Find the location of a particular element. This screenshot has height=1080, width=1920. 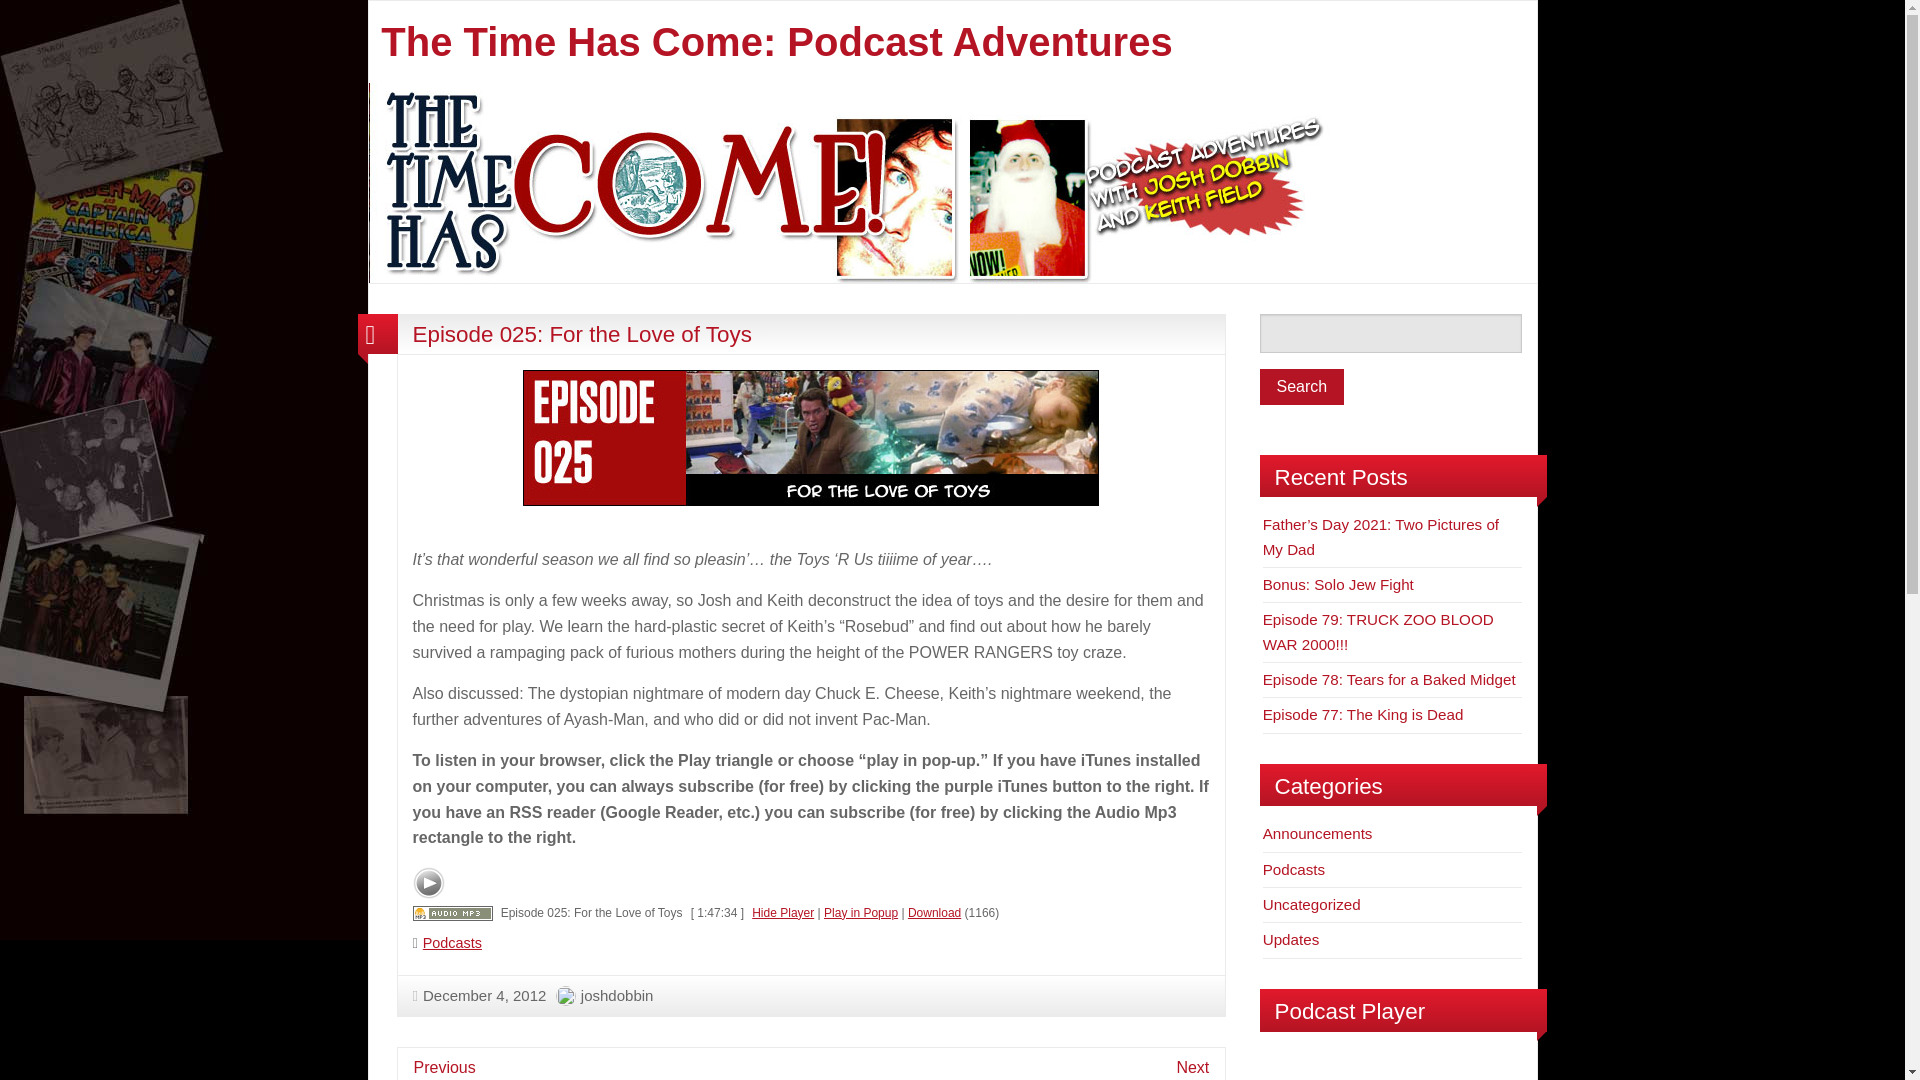

Hide Player is located at coordinates (783, 913).